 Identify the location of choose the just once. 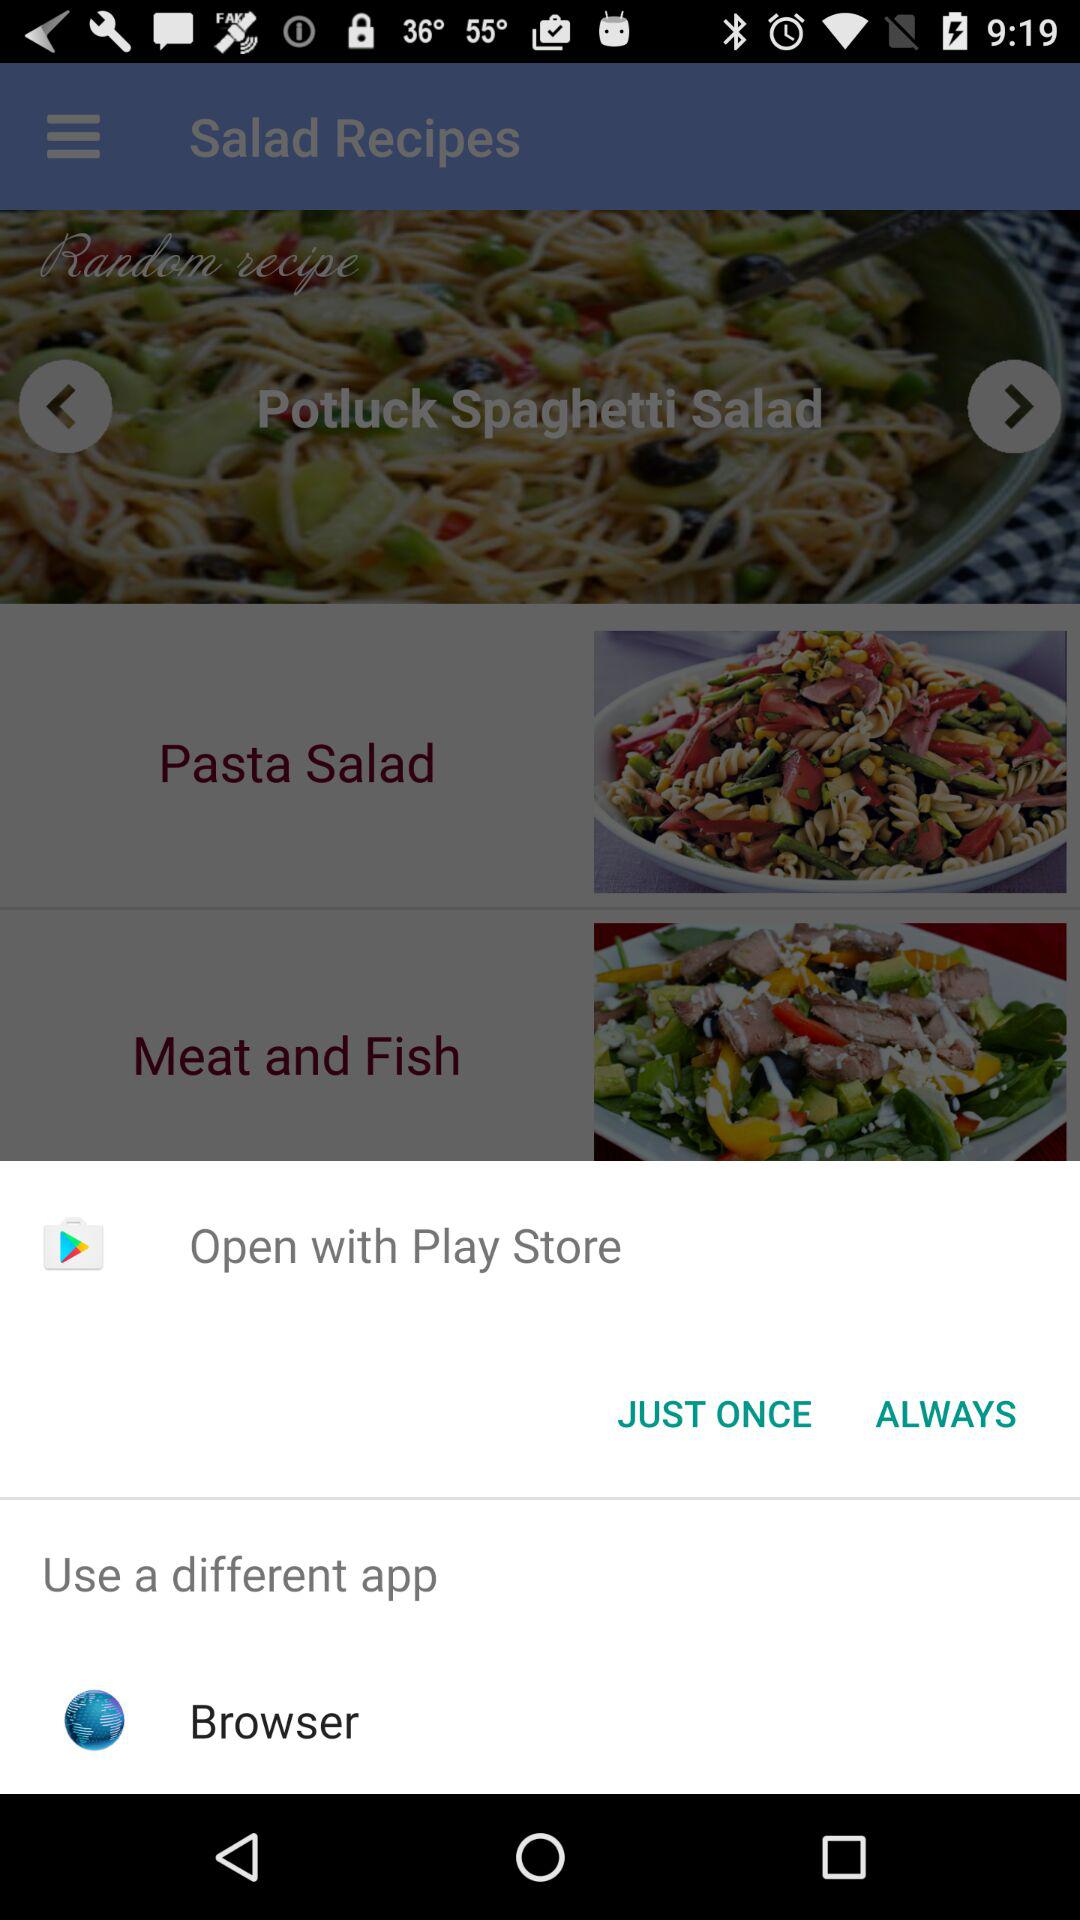
(714, 1413).